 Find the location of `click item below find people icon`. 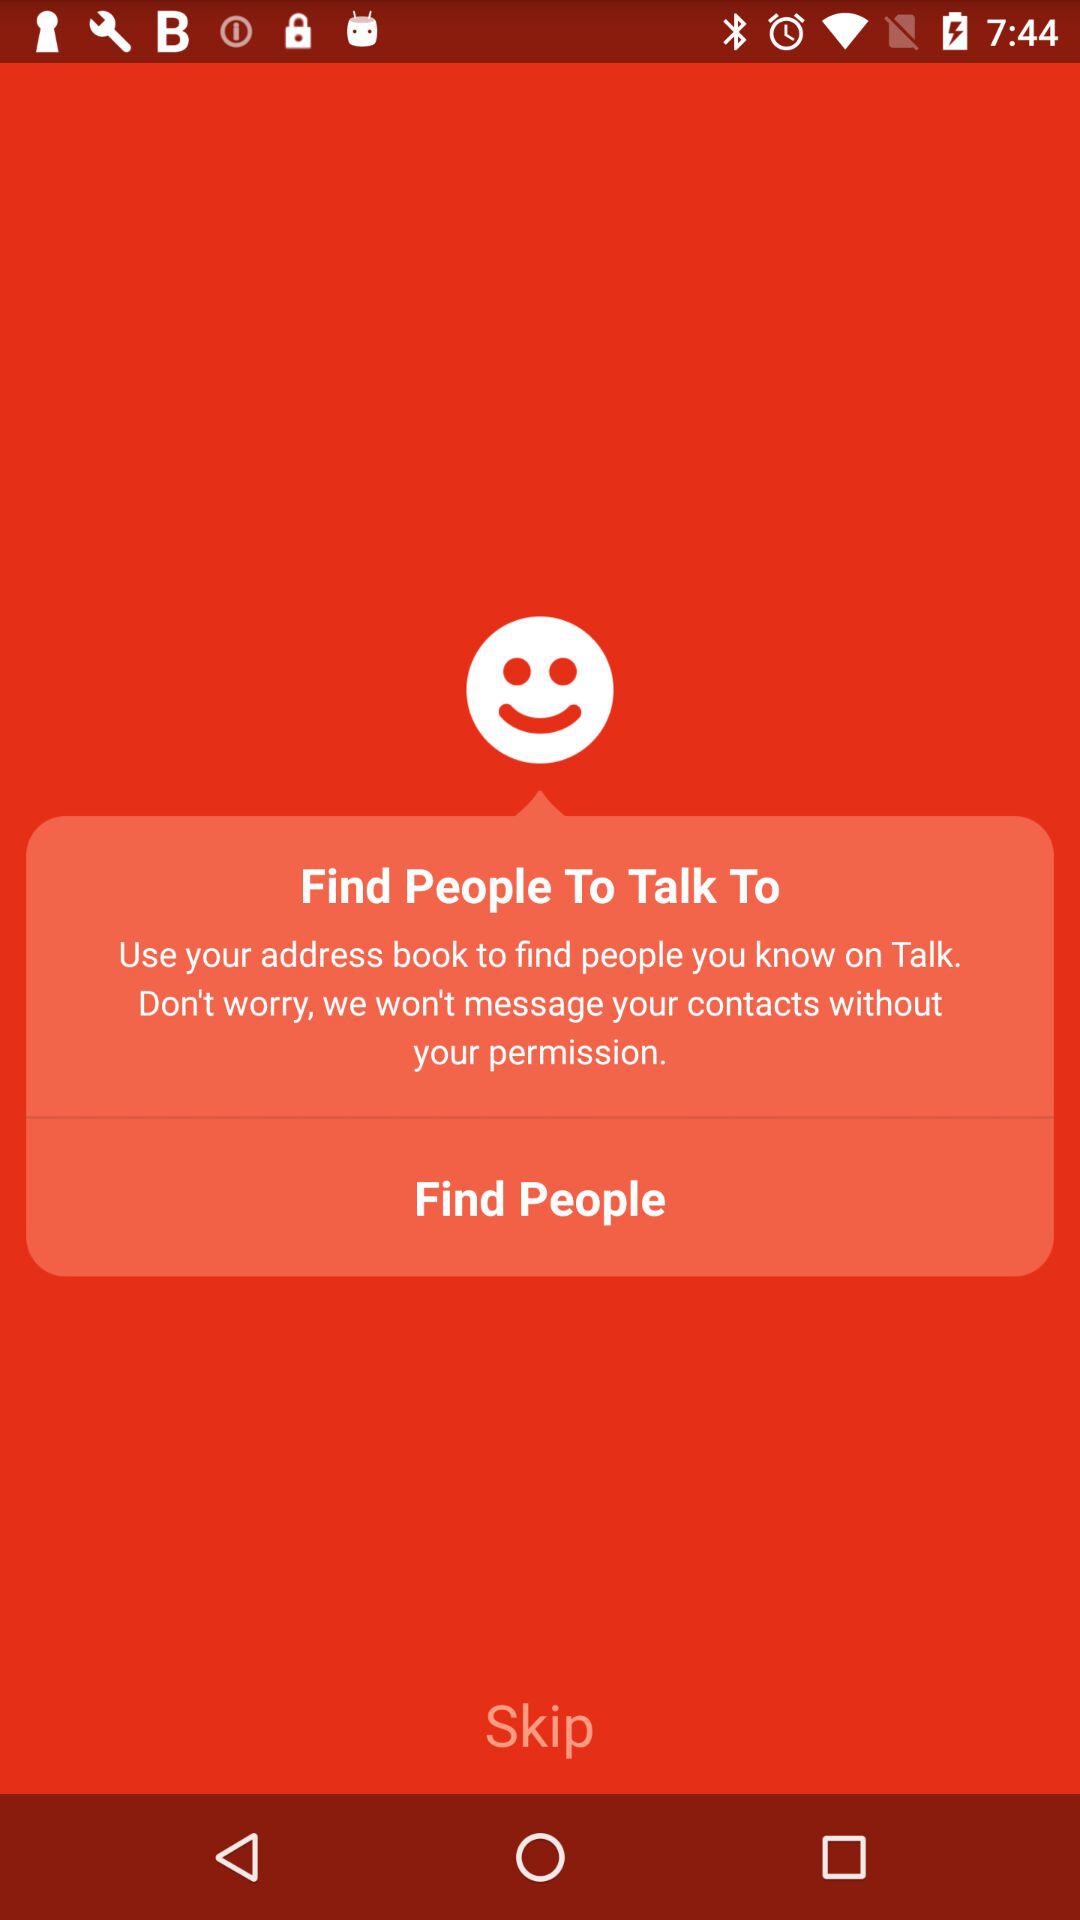

click item below find people icon is located at coordinates (539, 1724).